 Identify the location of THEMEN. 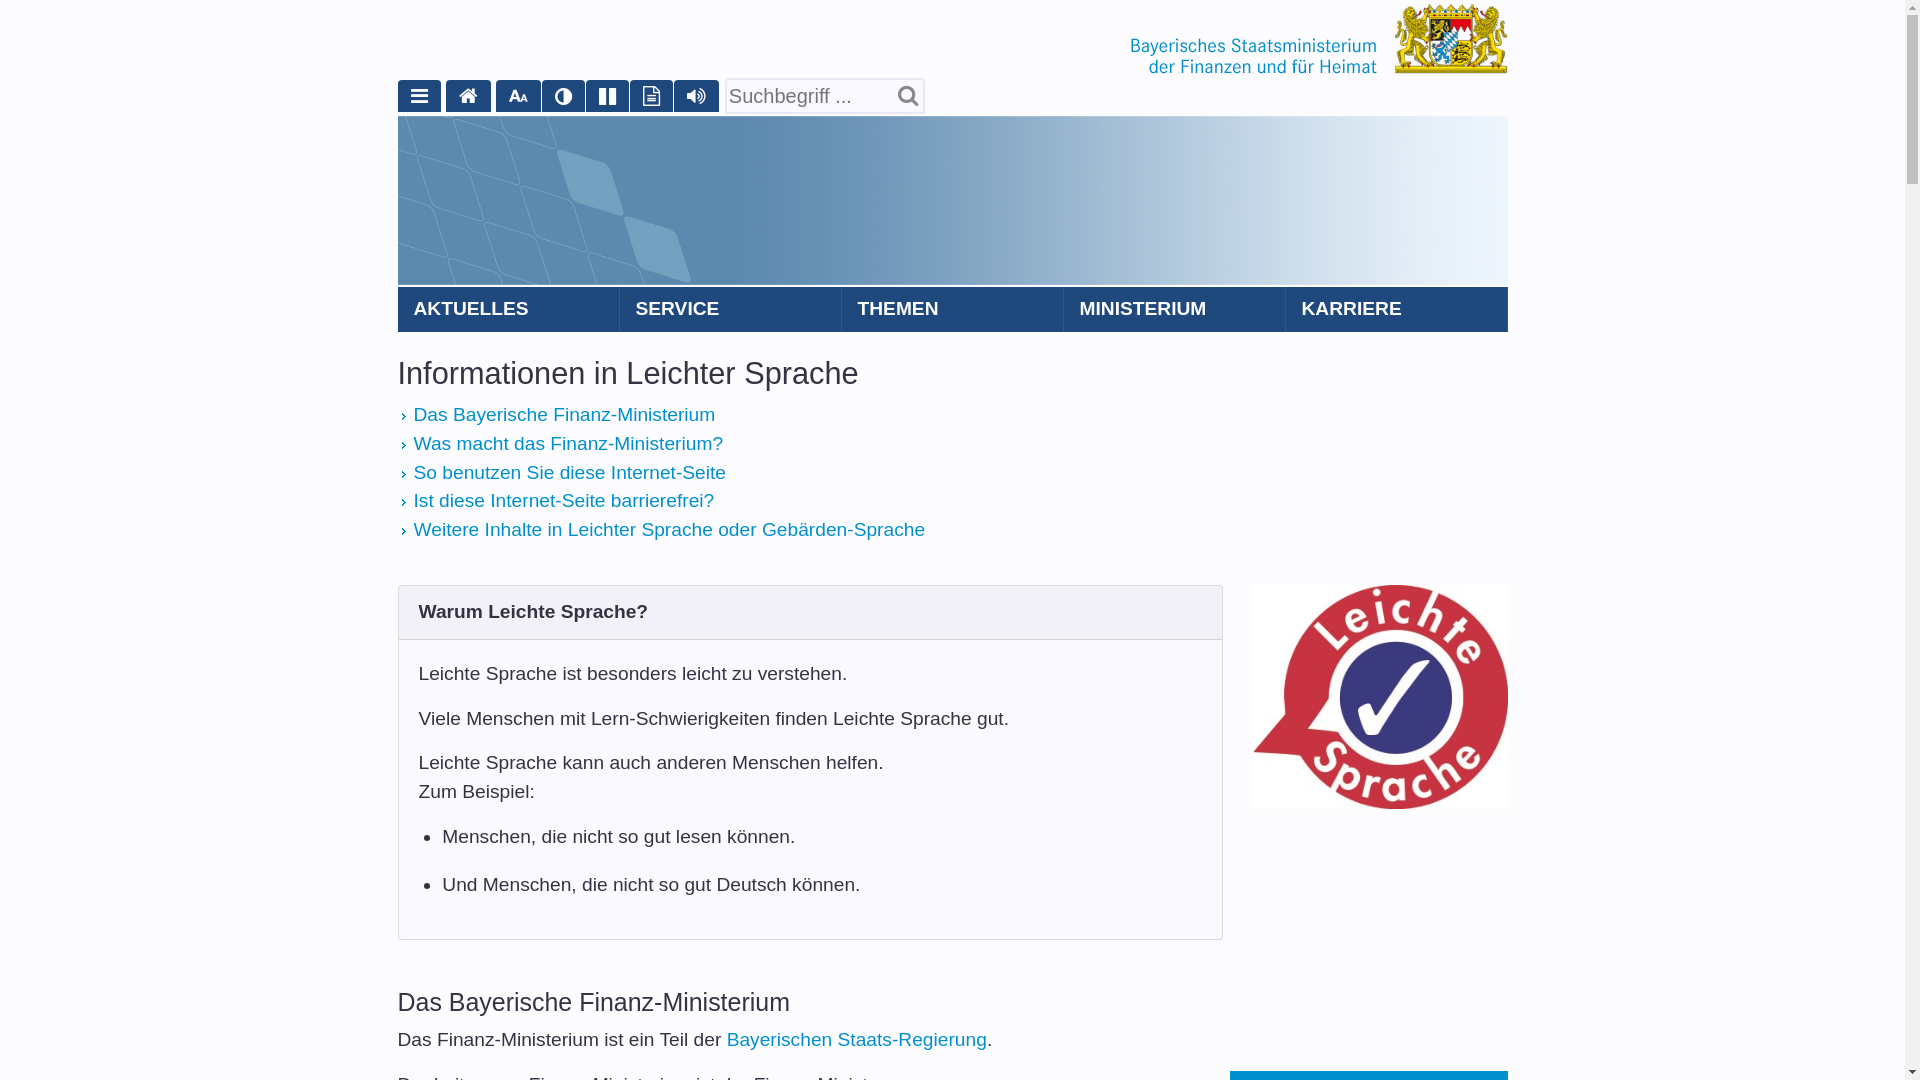
(953, 310).